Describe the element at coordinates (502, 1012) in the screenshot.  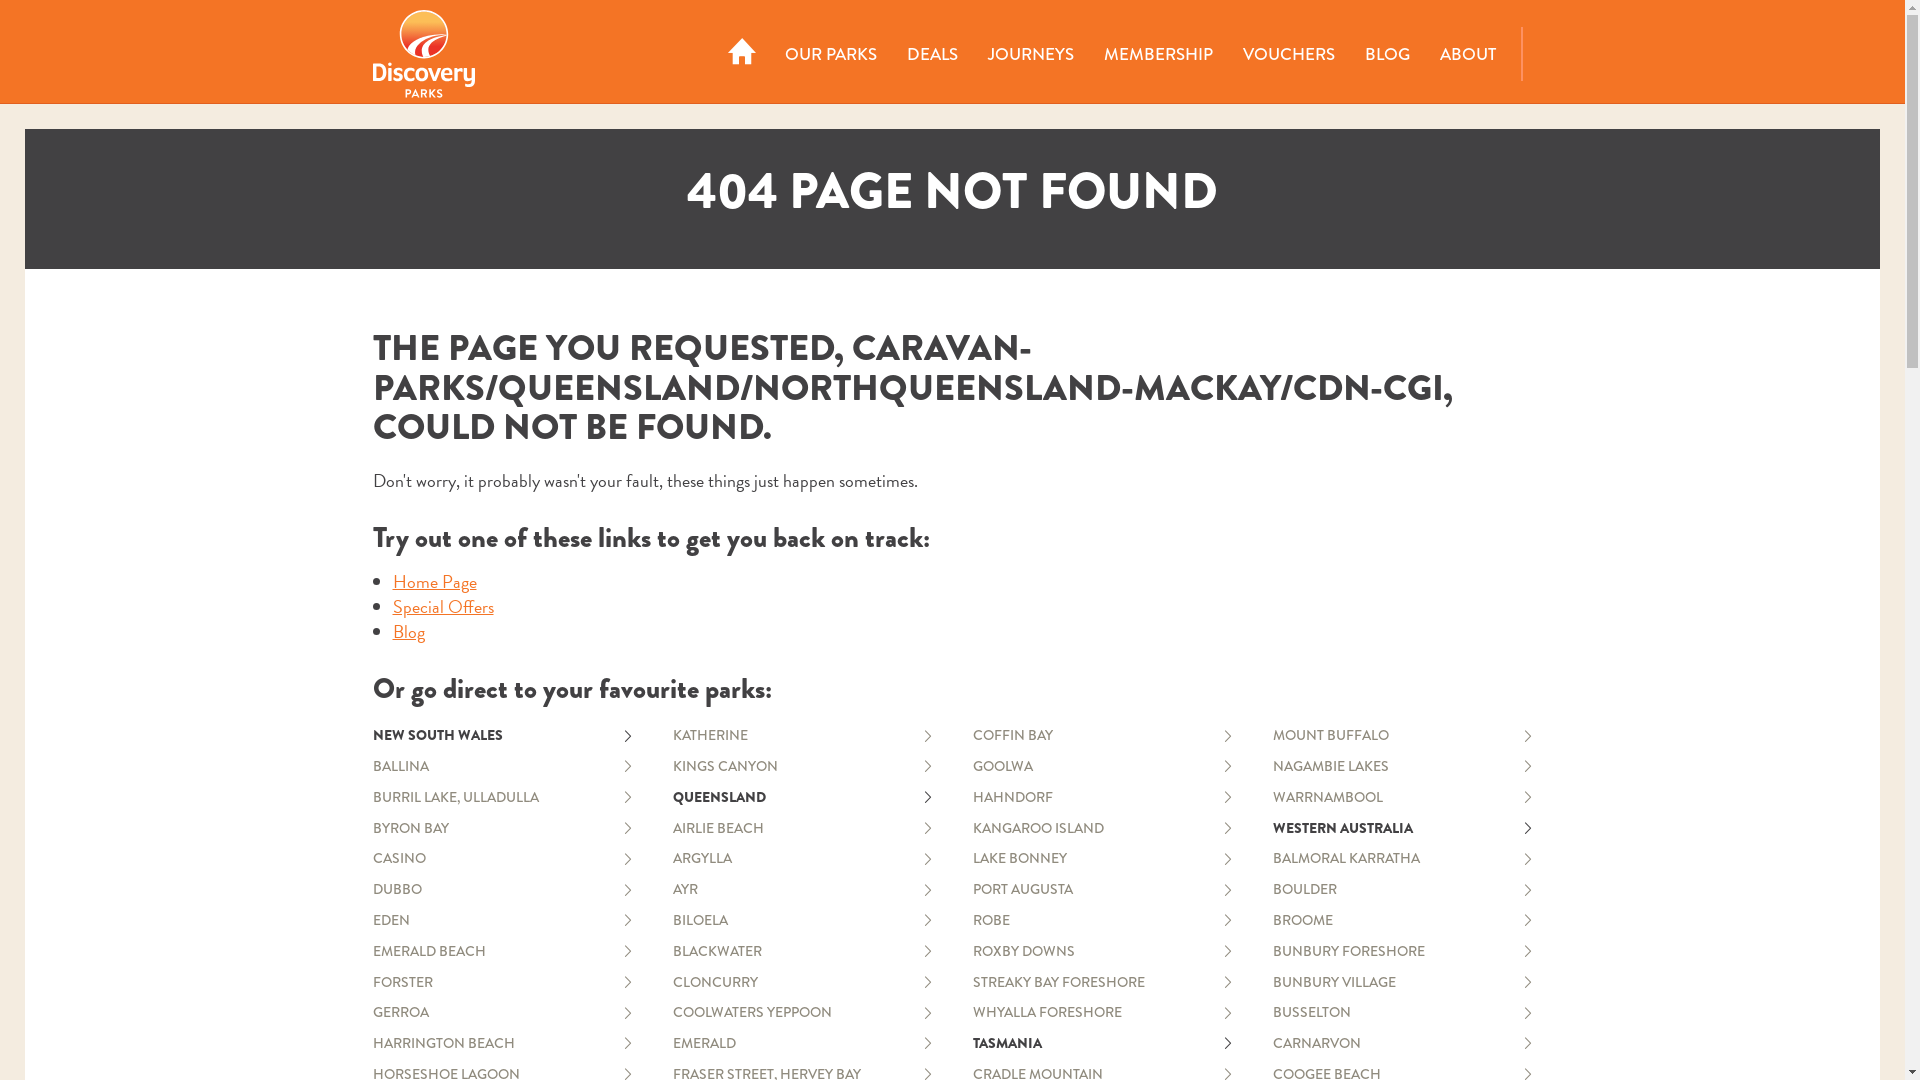
I see `GERROA` at that location.